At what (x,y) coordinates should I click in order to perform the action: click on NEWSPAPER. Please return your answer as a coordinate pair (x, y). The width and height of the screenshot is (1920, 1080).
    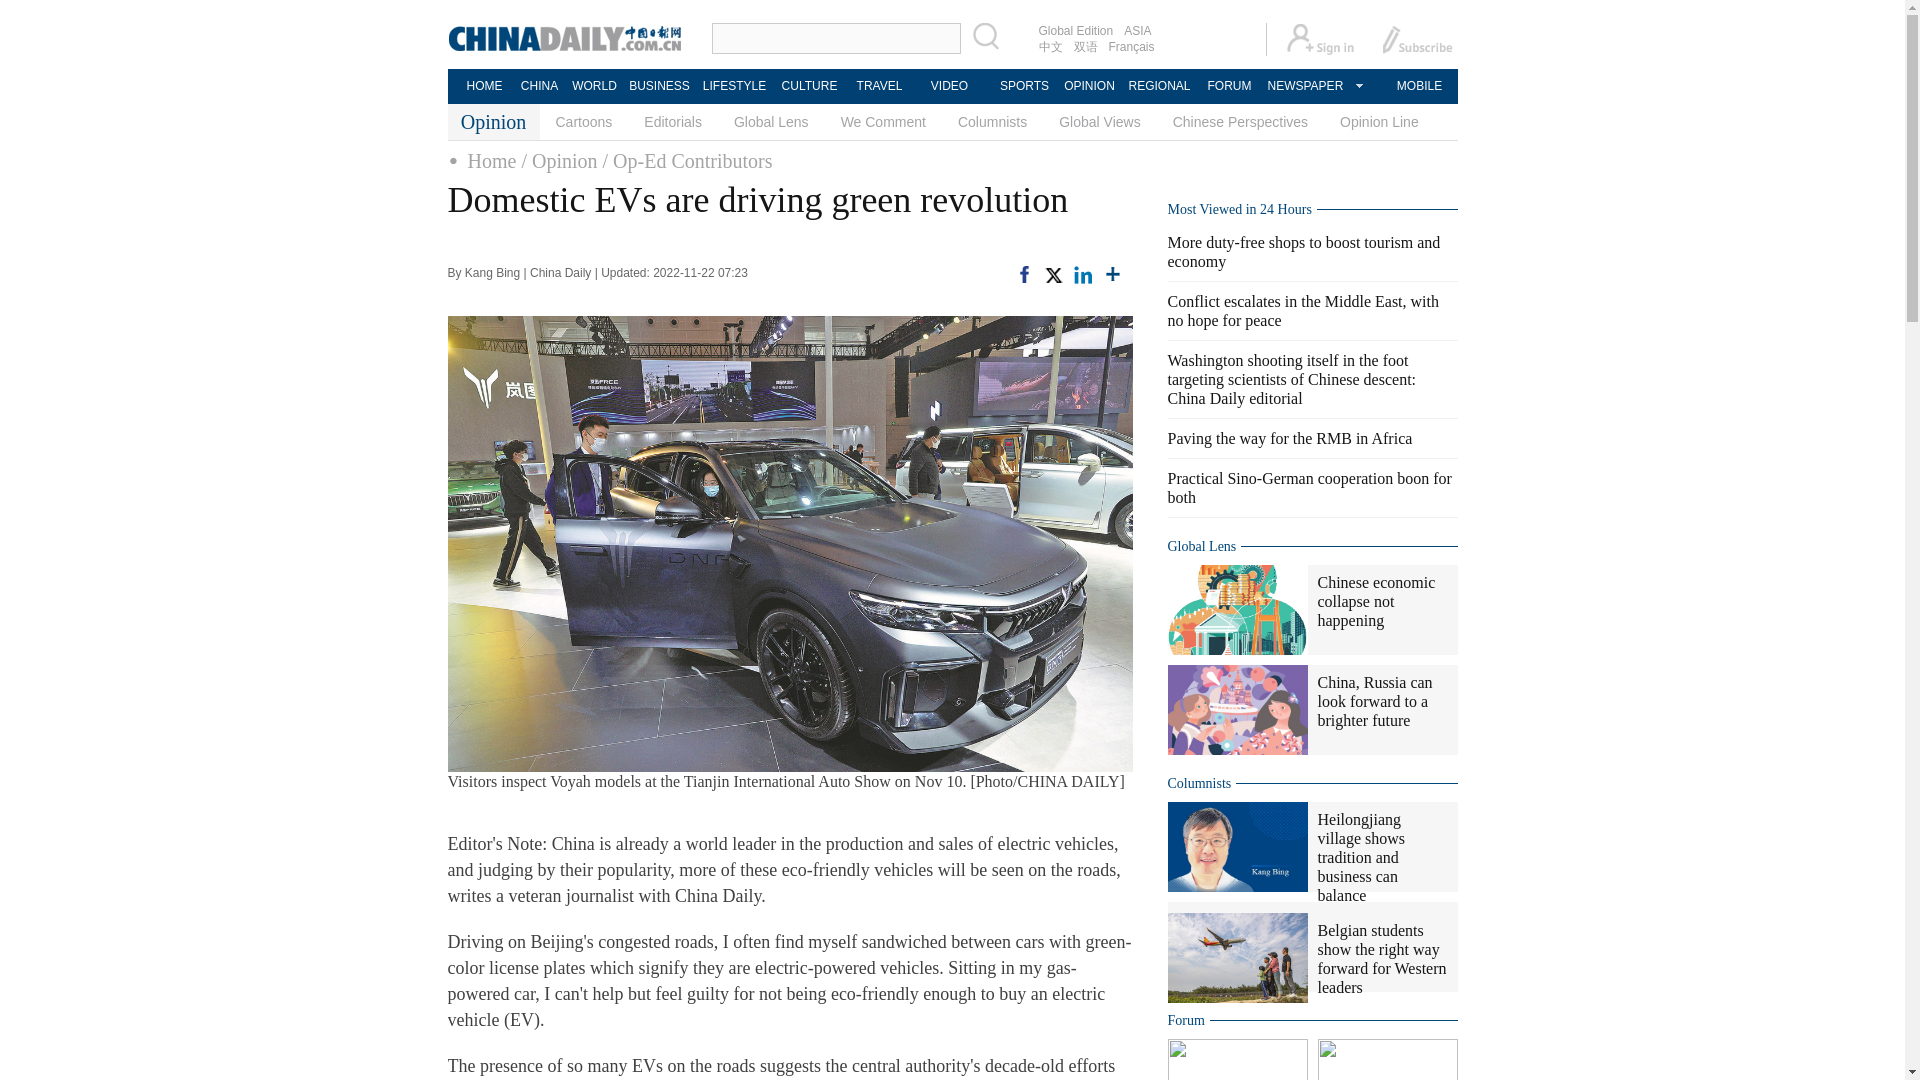
    Looking at the image, I should click on (1304, 86).